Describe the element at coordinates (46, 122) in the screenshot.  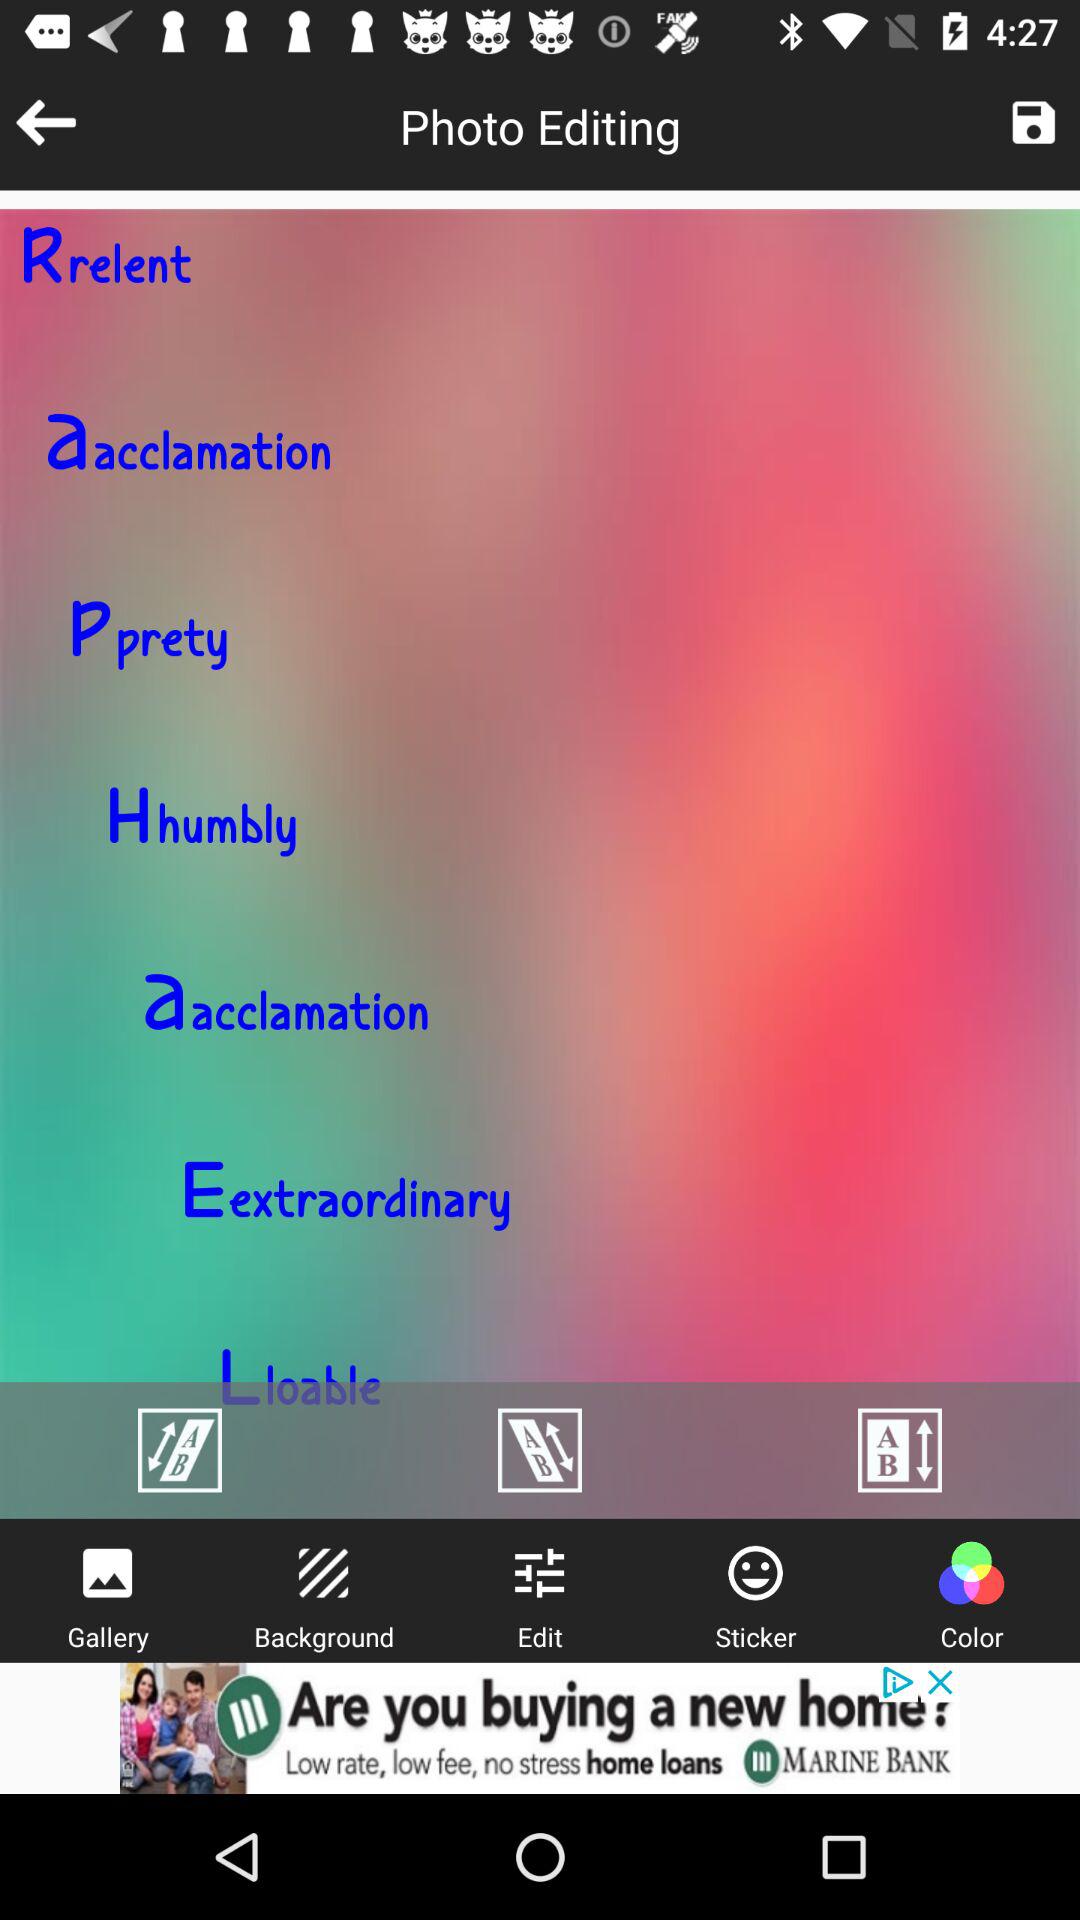
I see `goto previous option or menu` at that location.